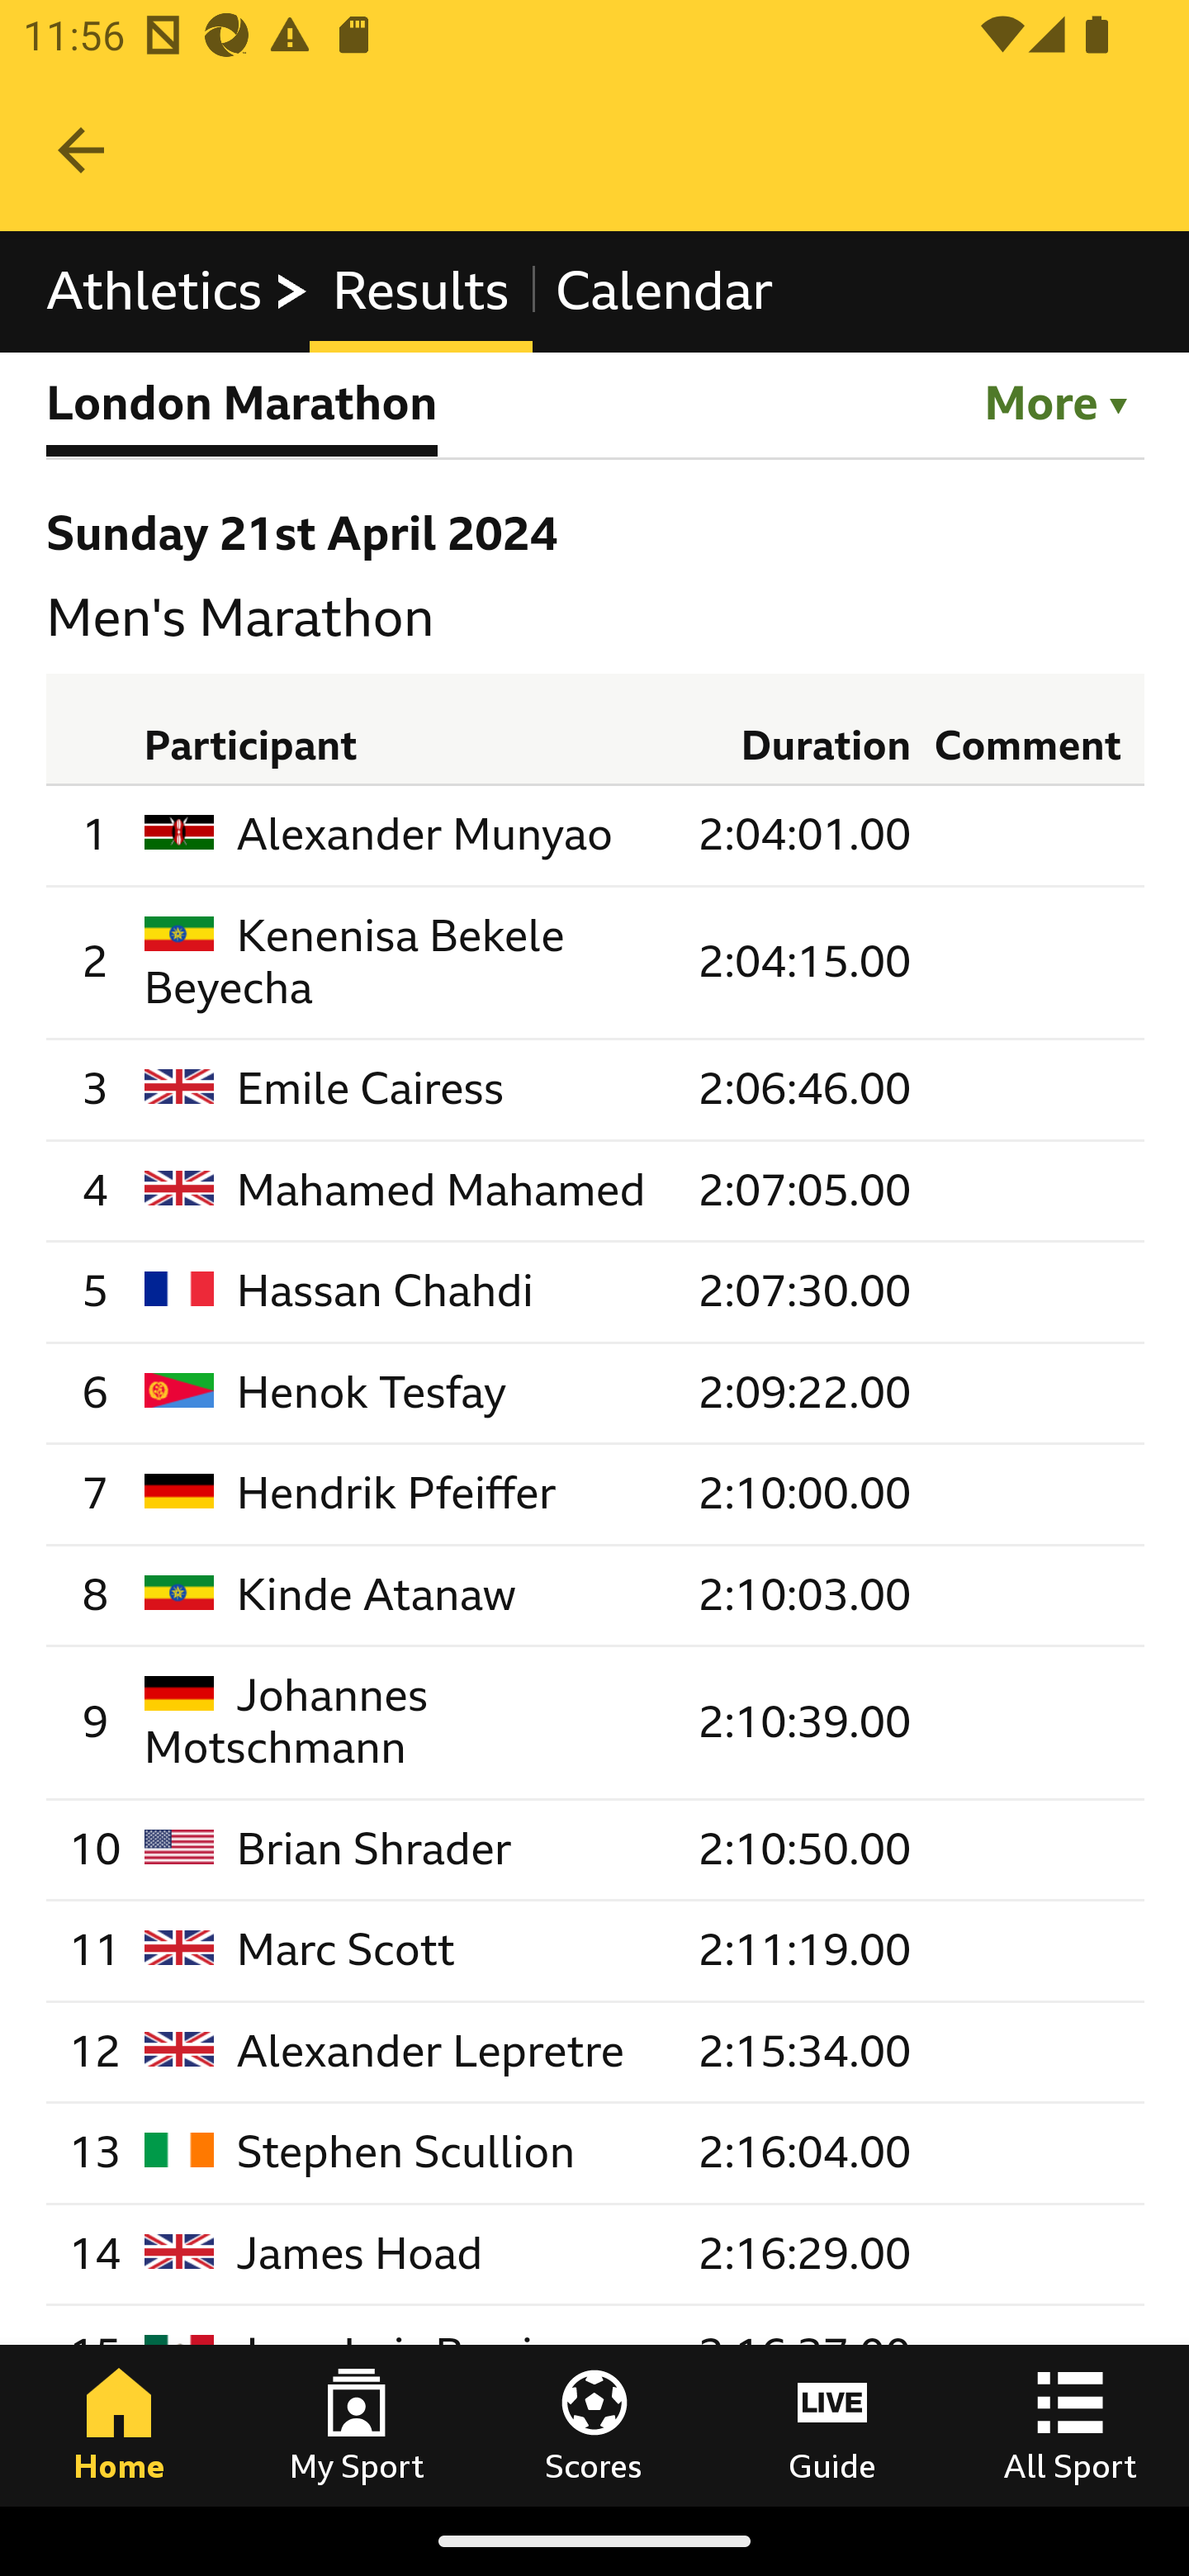 The image size is (1189, 2576). What do you see at coordinates (178, 292) in the screenshot?
I see `Athletics ` at bounding box center [178, 292].